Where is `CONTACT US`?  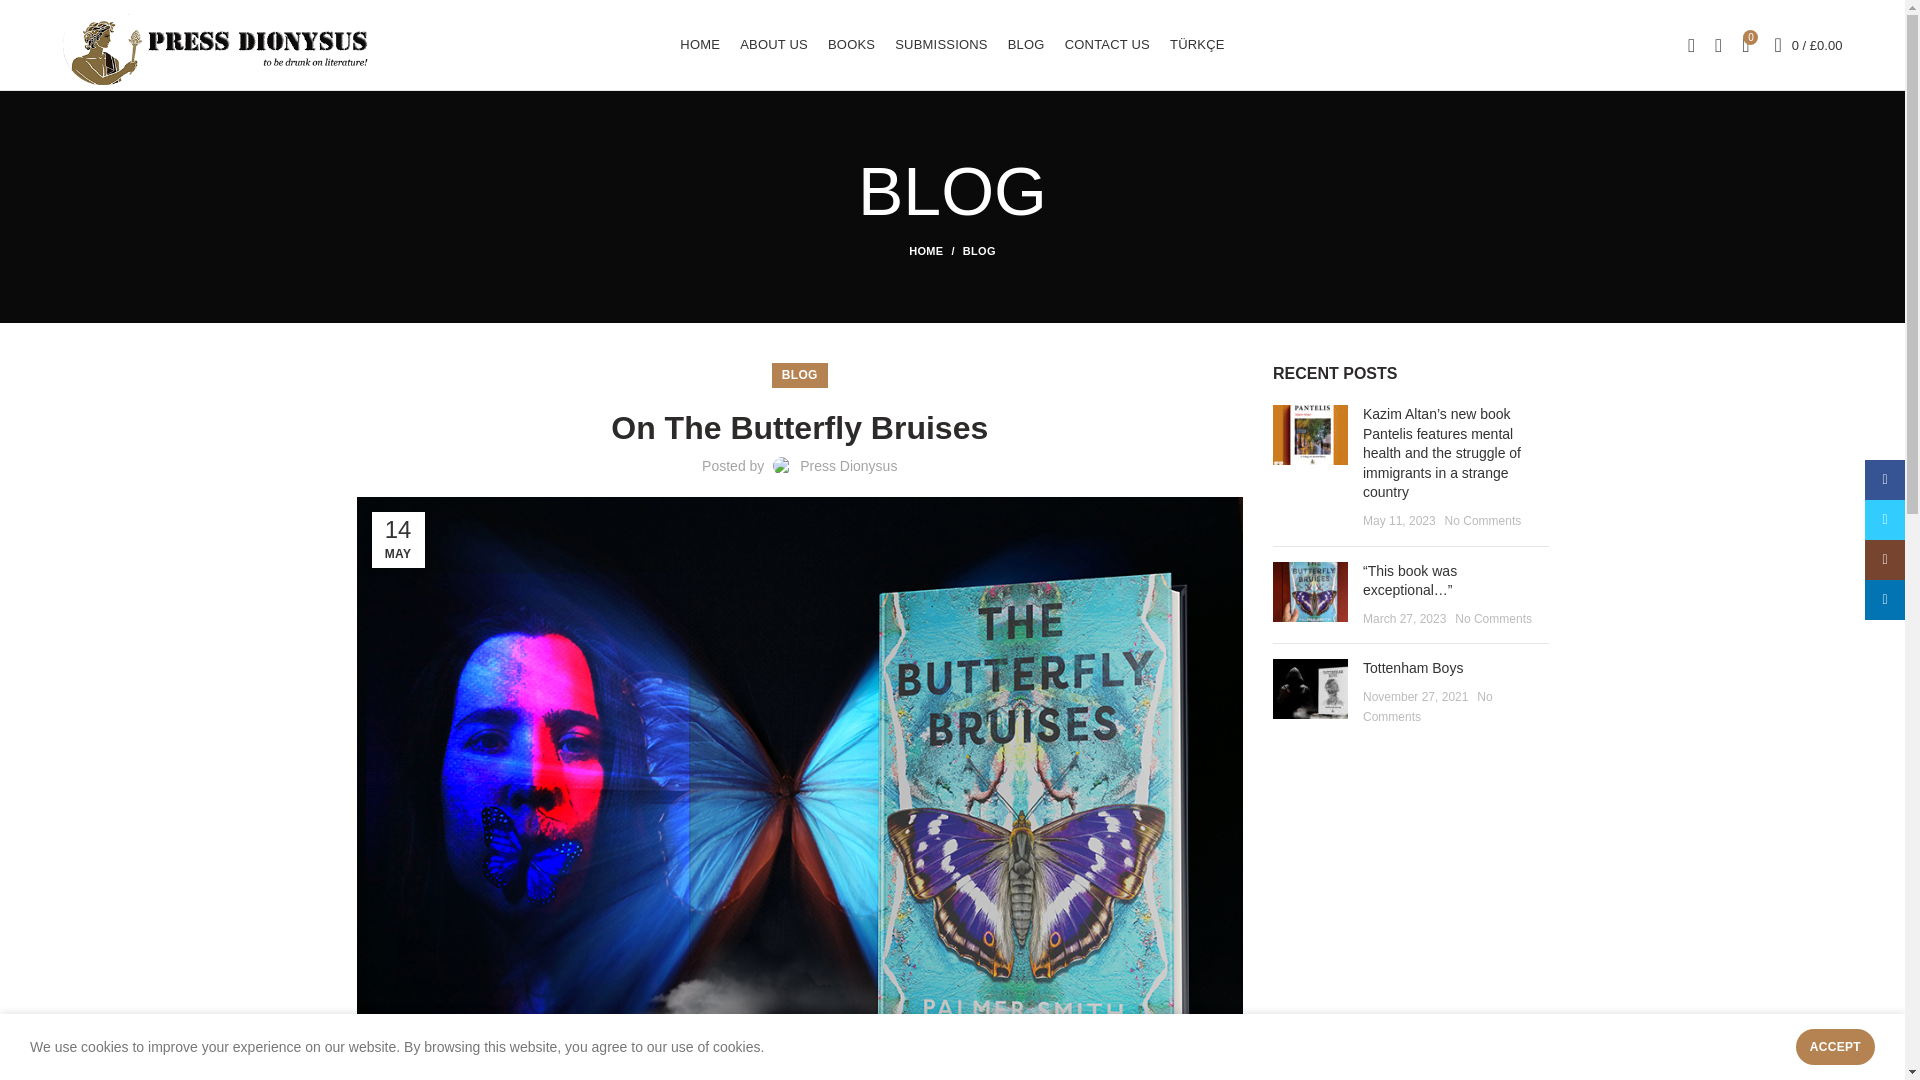
CONTACT US is located at coordinates (1106, 44).